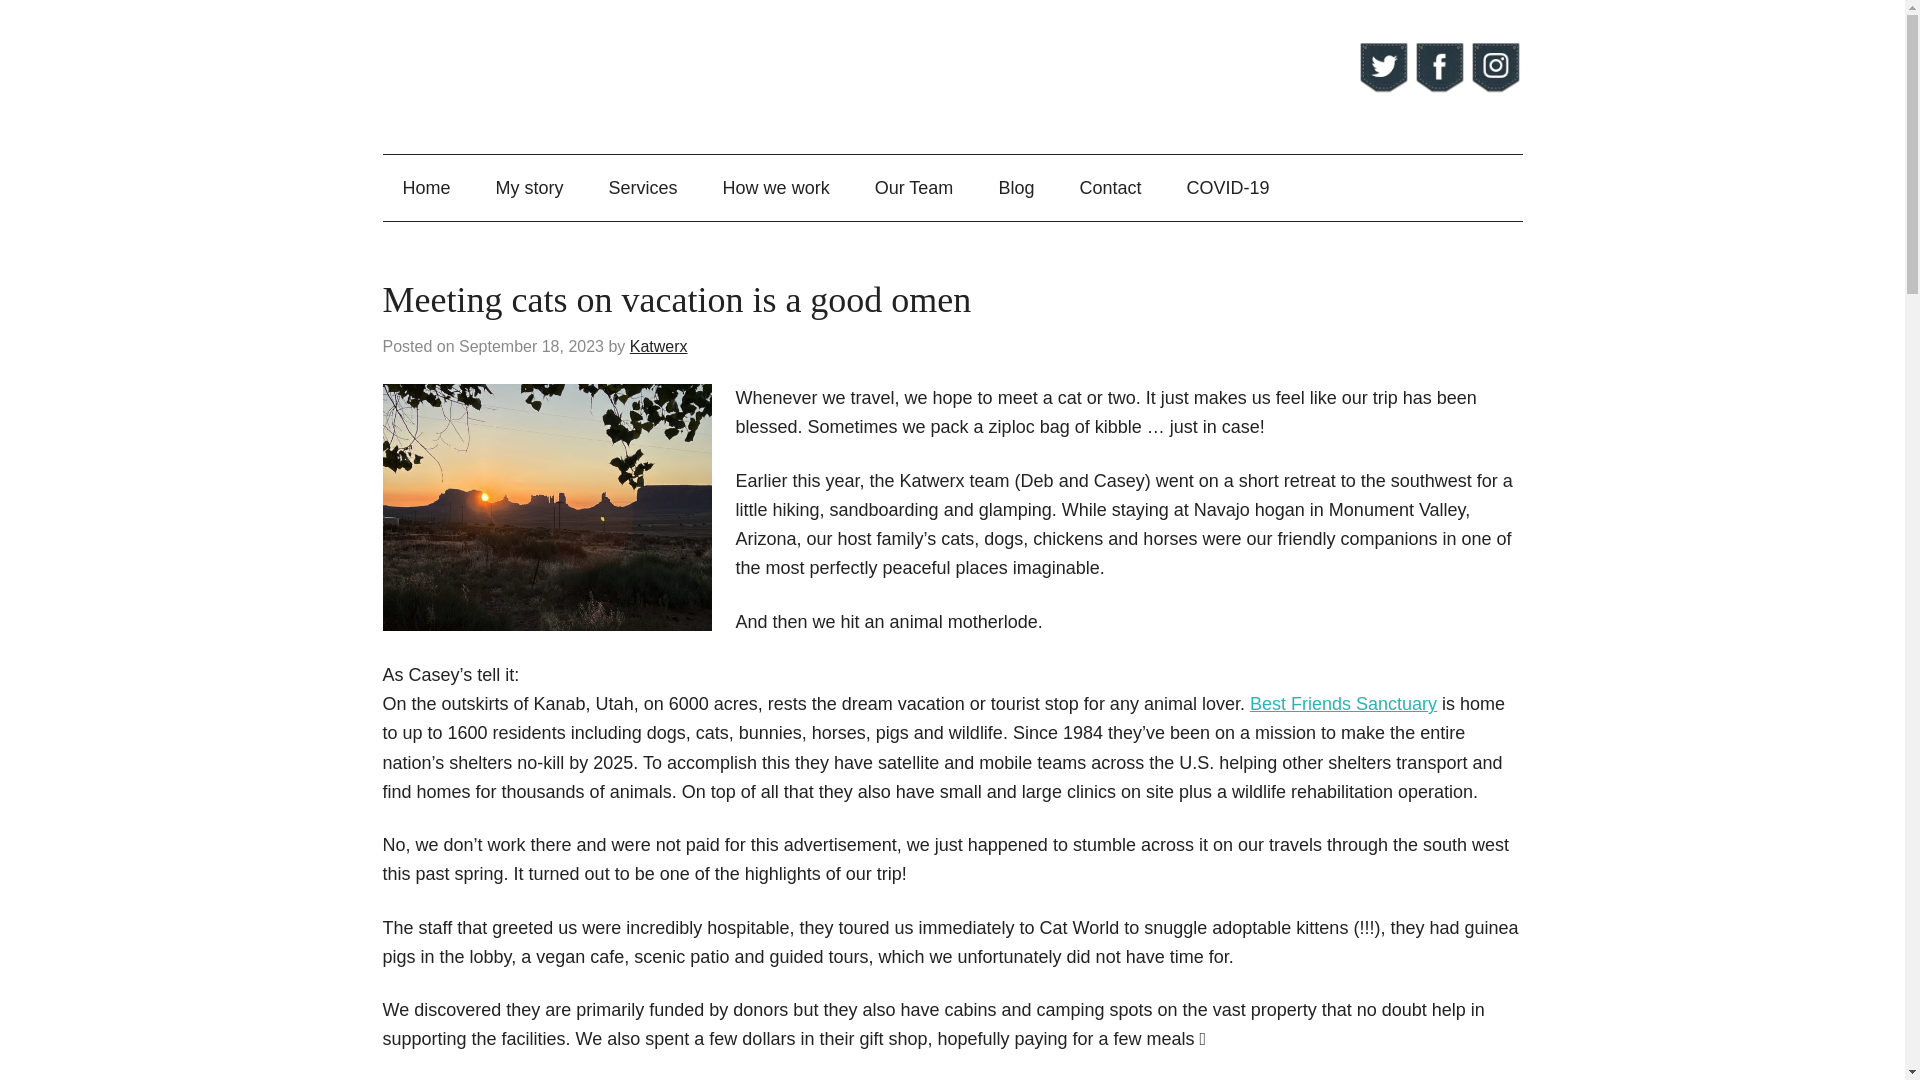  Describe the element at coordinates (644, 188) in the screenshot. I see `Services` at that location.